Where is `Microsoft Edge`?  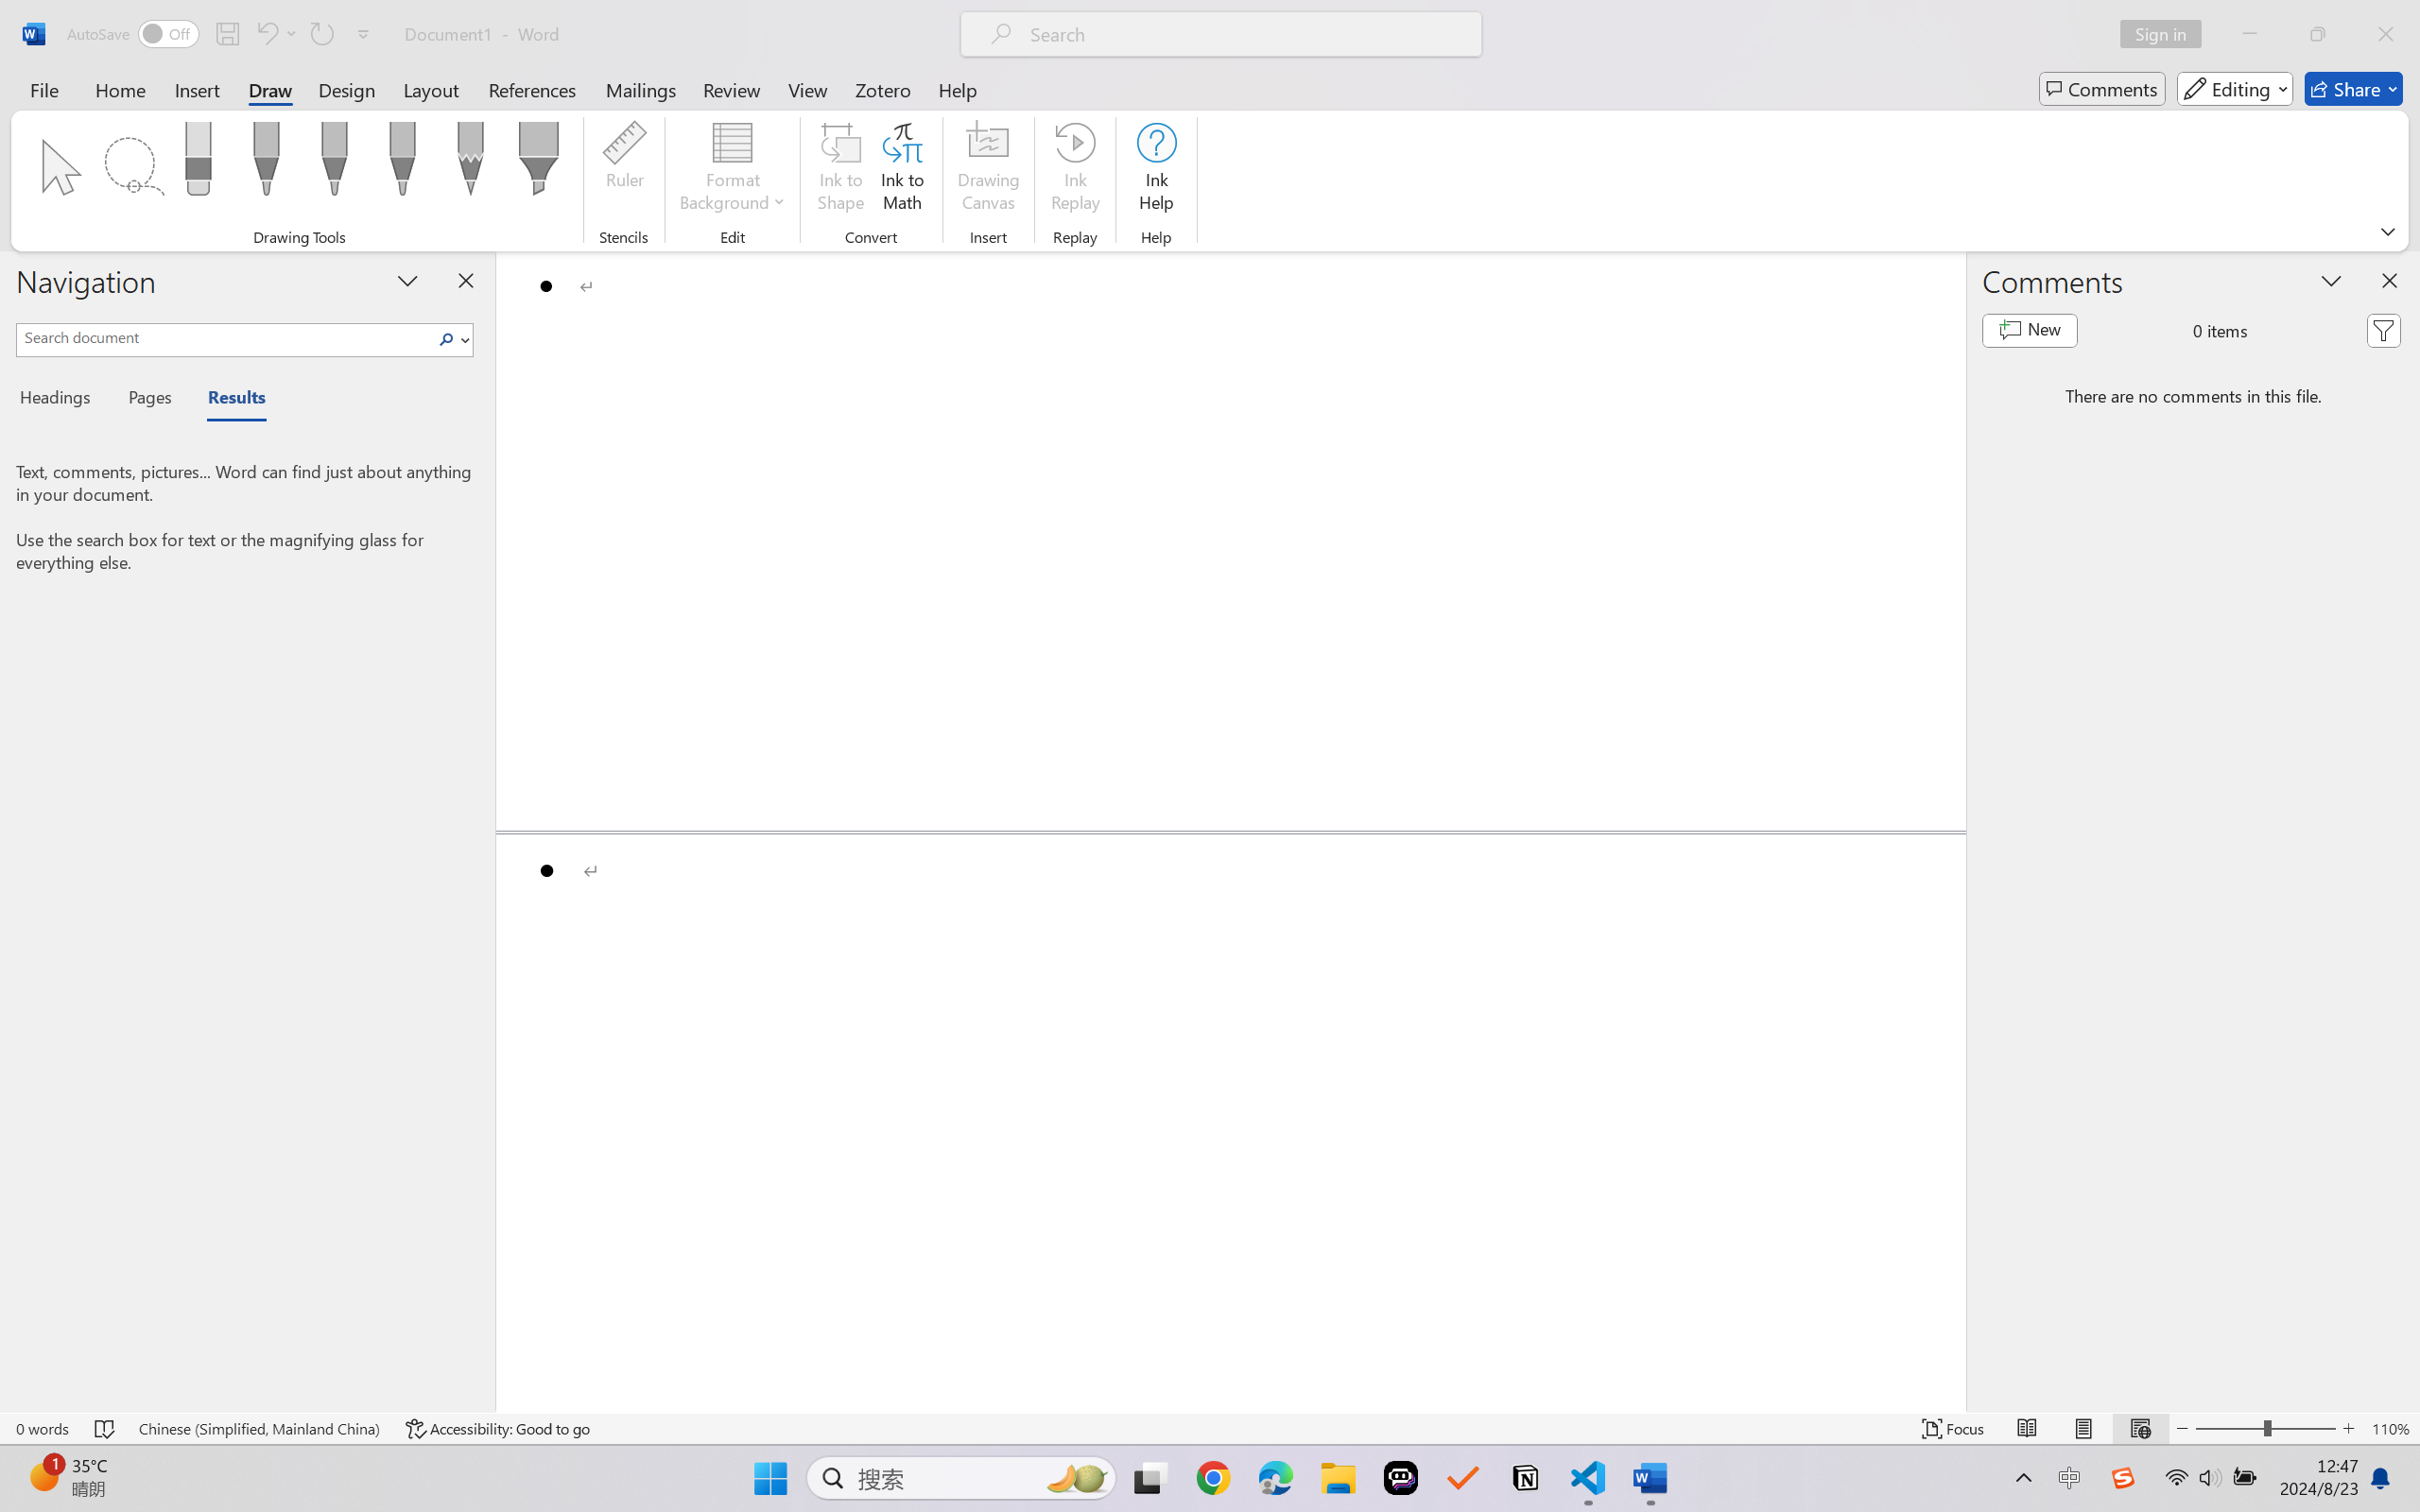
Microsoft Edge is located at coordinates (1274, 1478).